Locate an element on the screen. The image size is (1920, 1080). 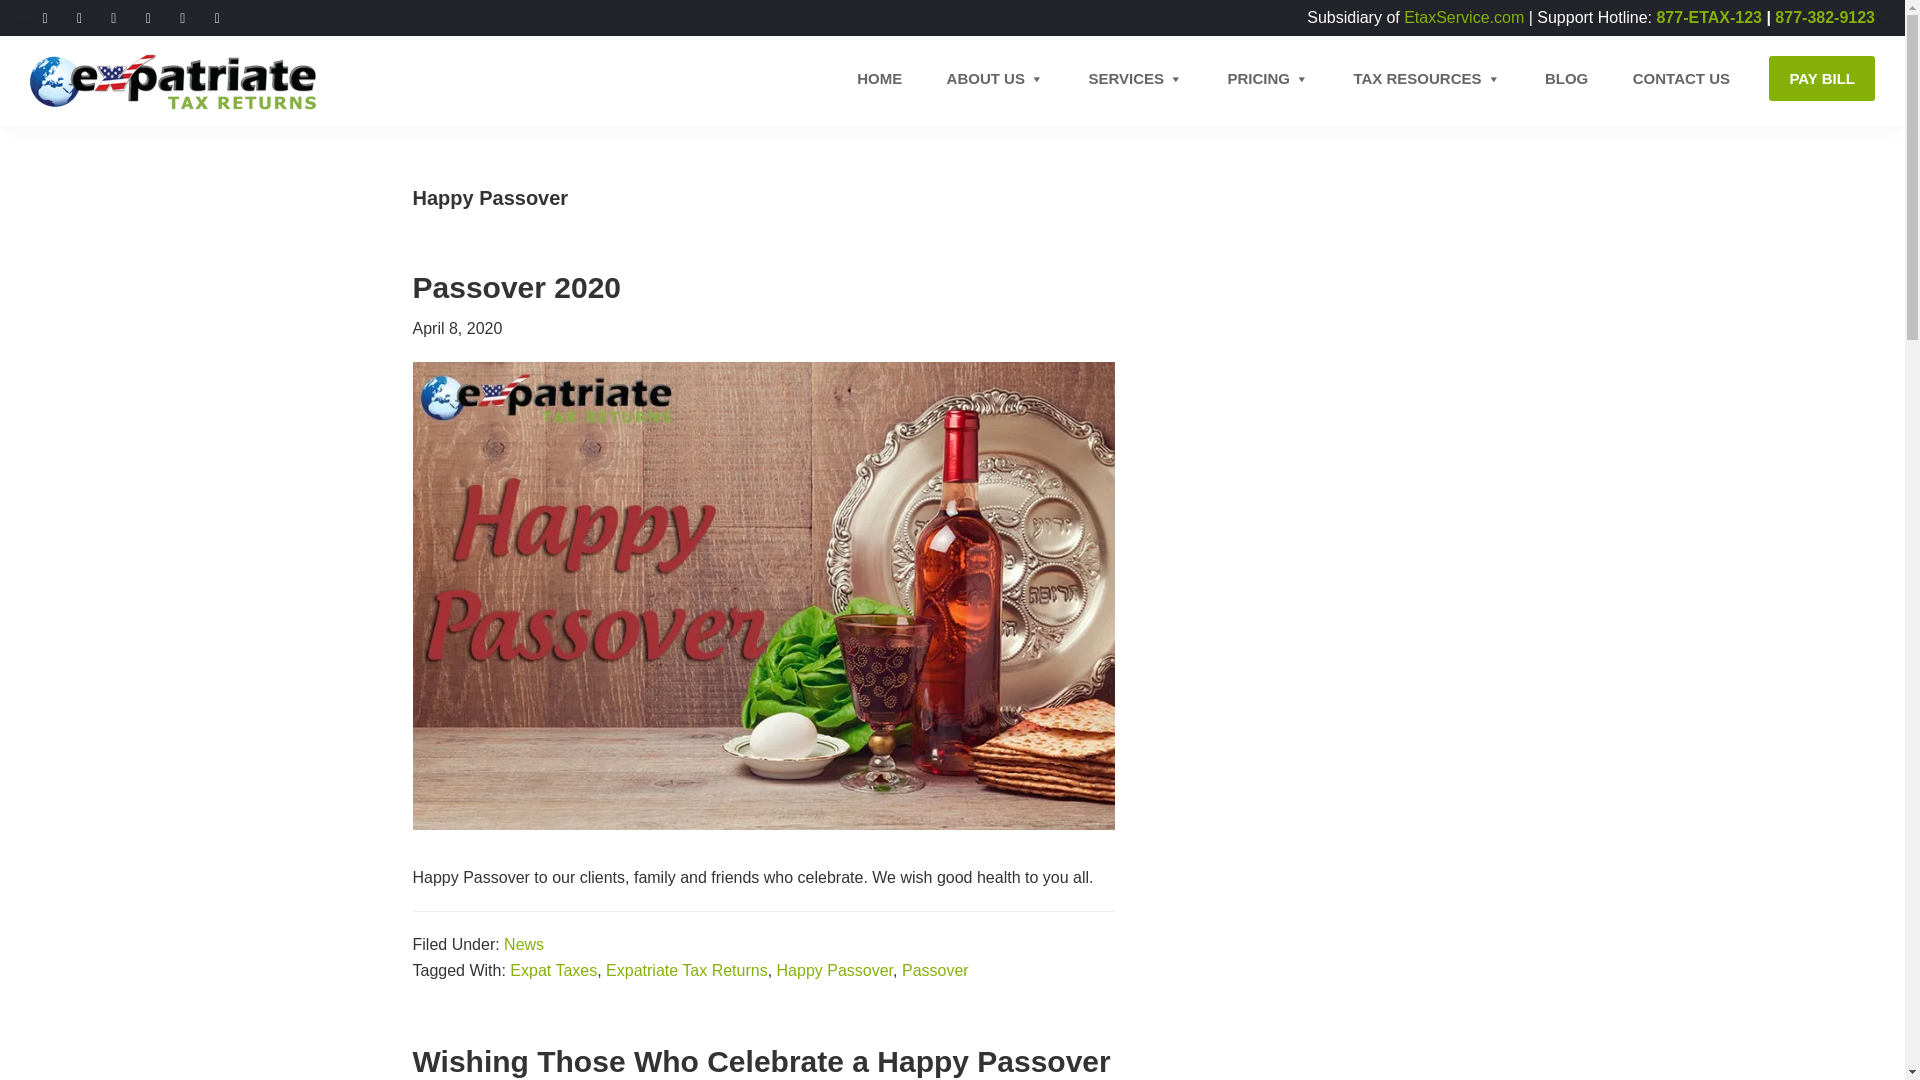
HOME is located at coordinates (879, 78).